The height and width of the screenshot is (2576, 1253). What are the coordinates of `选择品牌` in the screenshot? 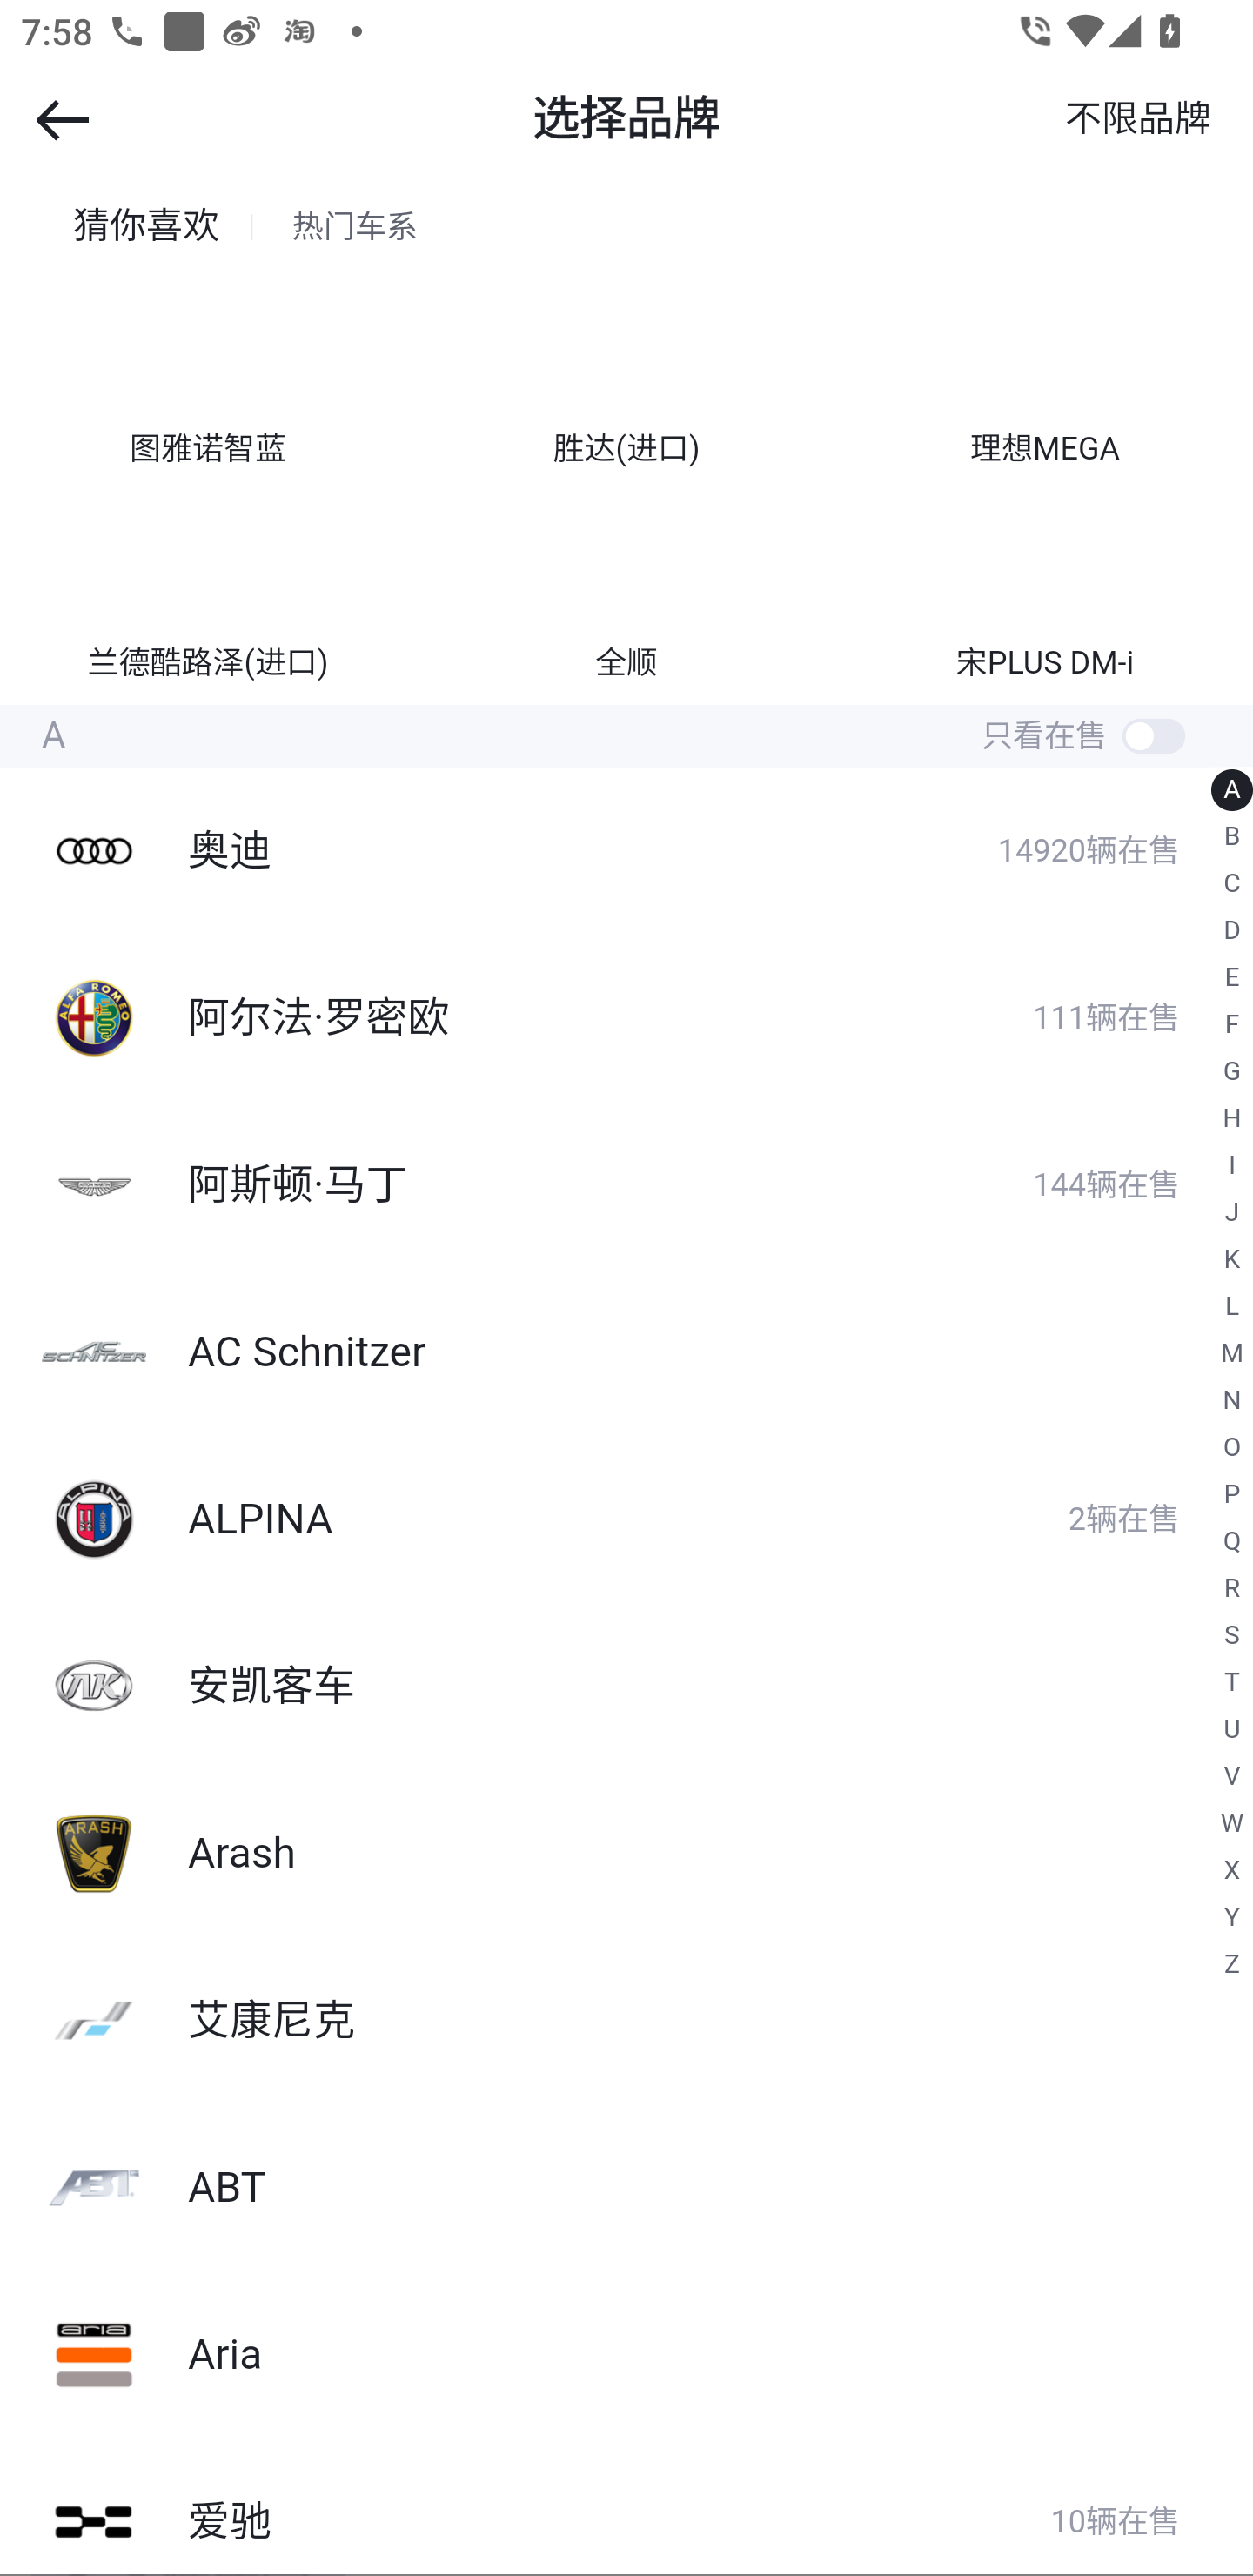 It's located at (626, 119).